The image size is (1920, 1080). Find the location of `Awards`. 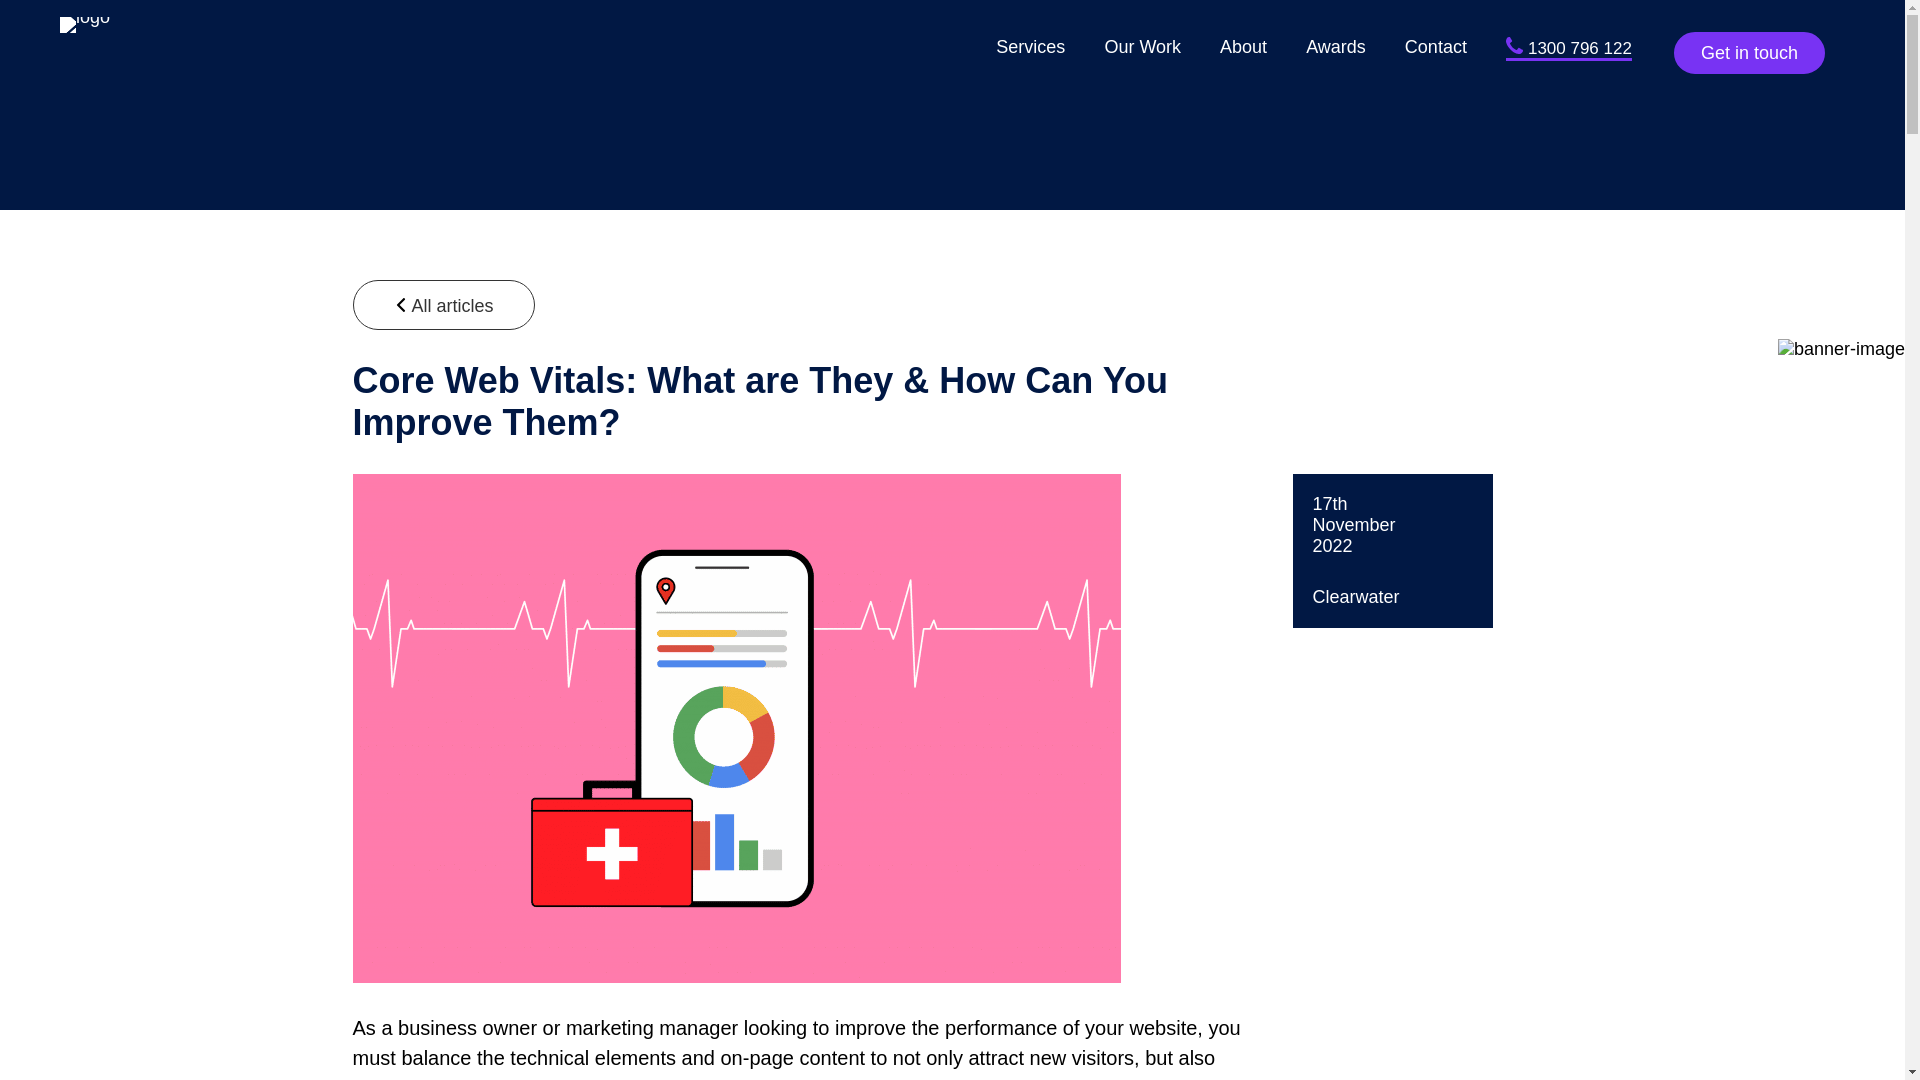

Awards is located at coordinates (1335, 46).